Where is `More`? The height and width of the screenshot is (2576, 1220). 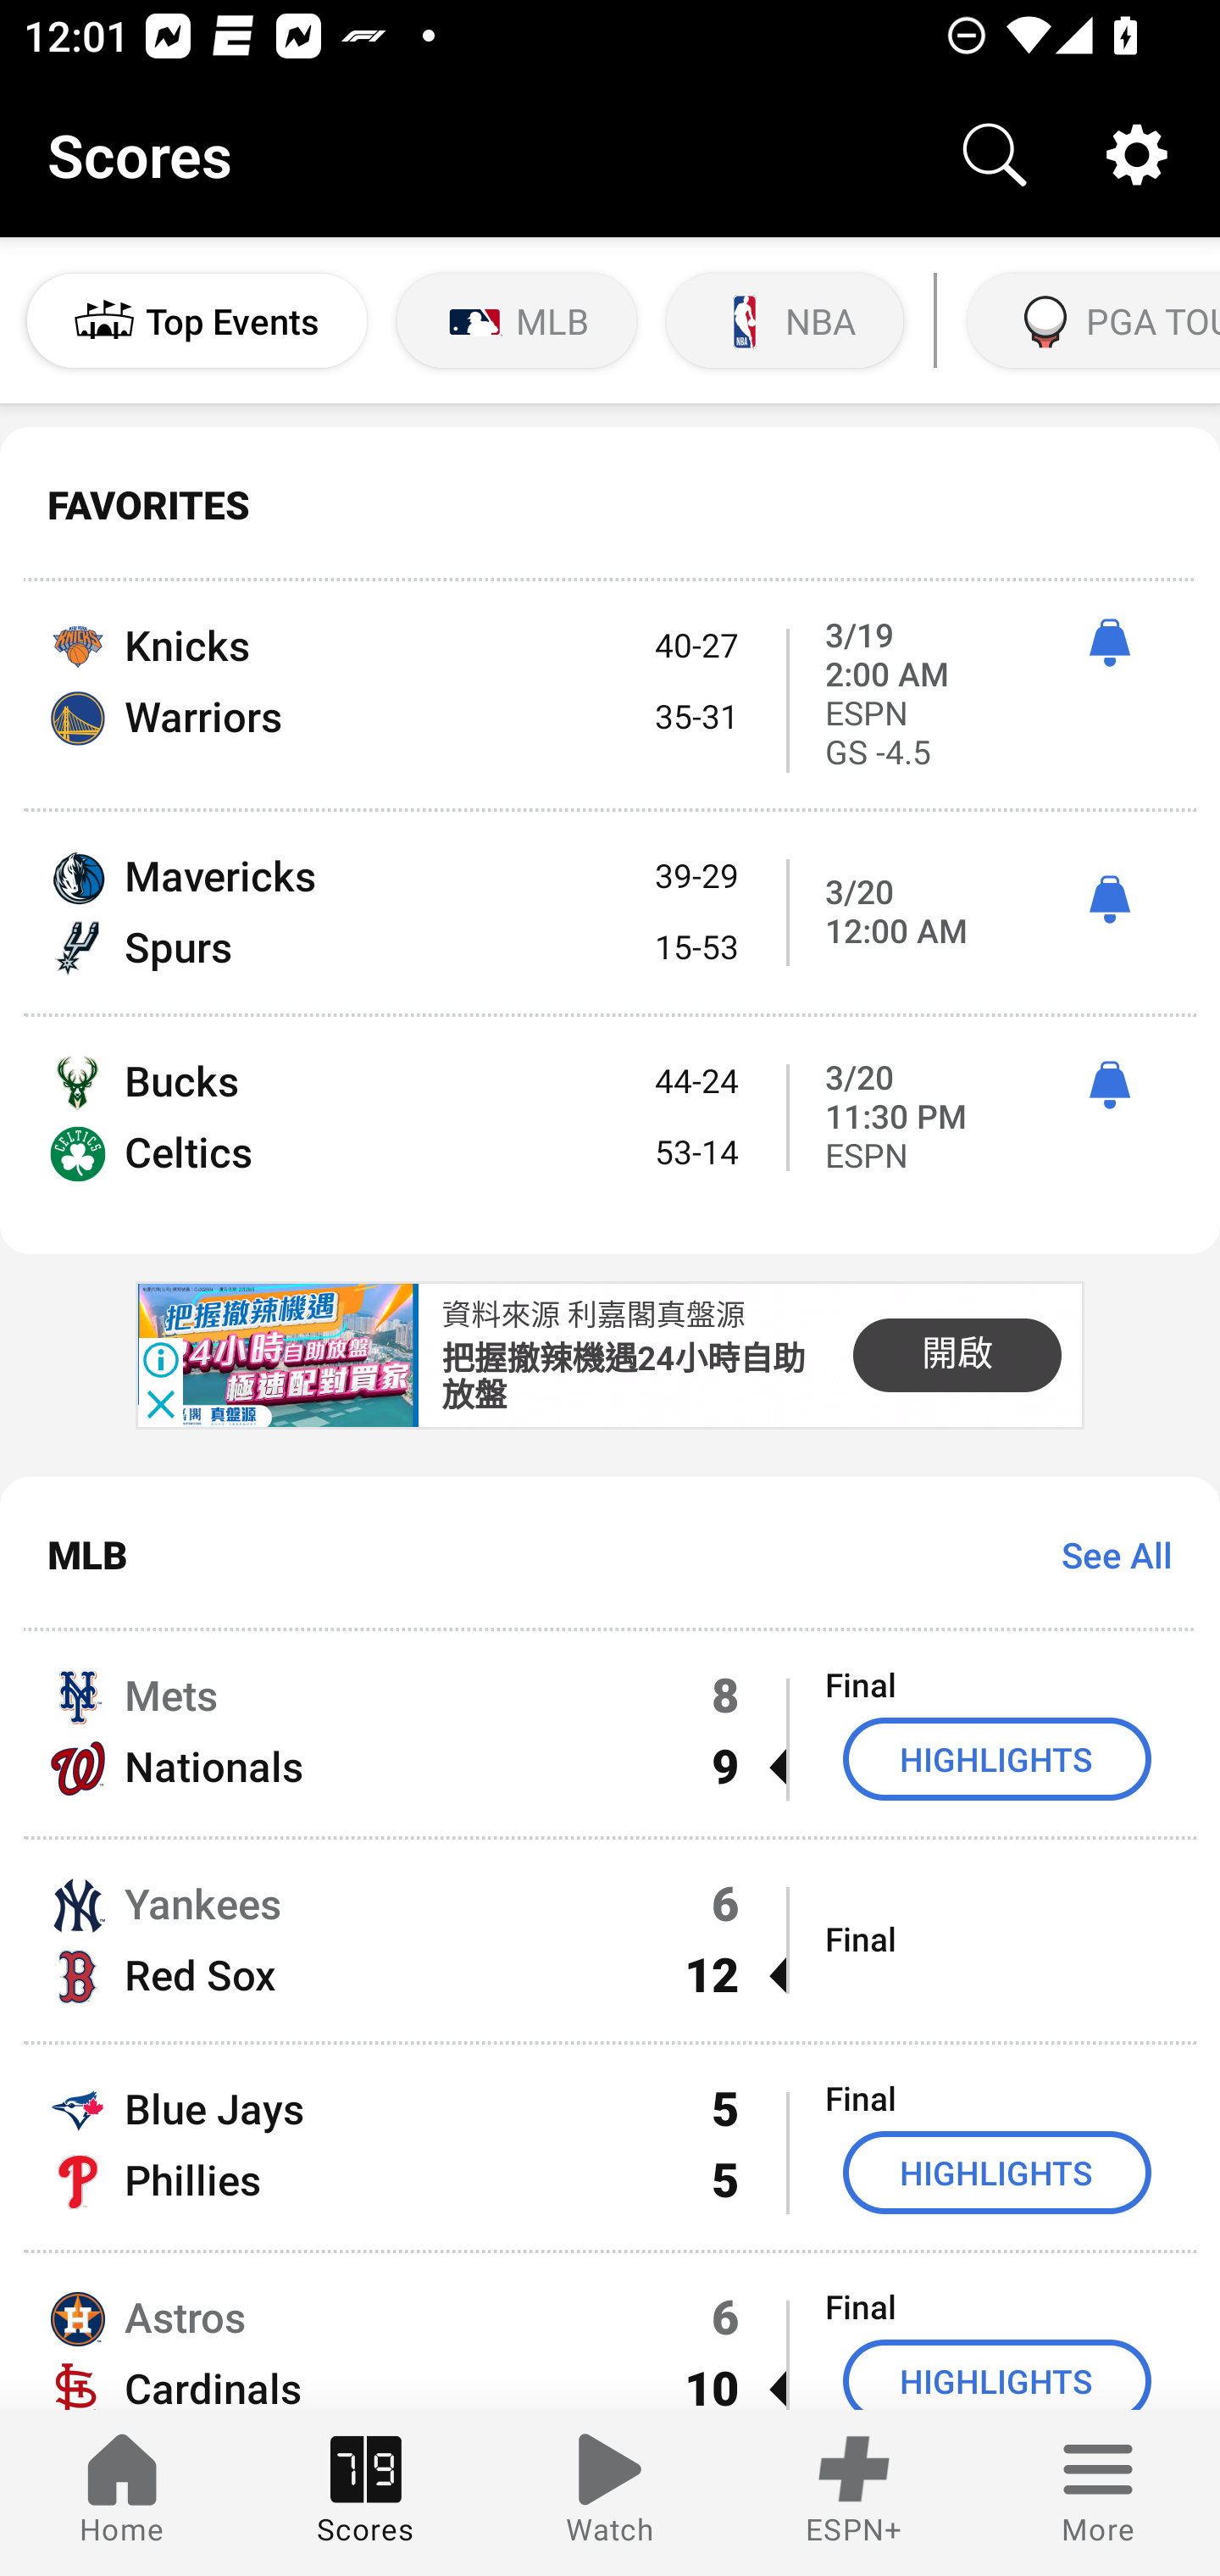
More is located at coordinates (1098, 2493).